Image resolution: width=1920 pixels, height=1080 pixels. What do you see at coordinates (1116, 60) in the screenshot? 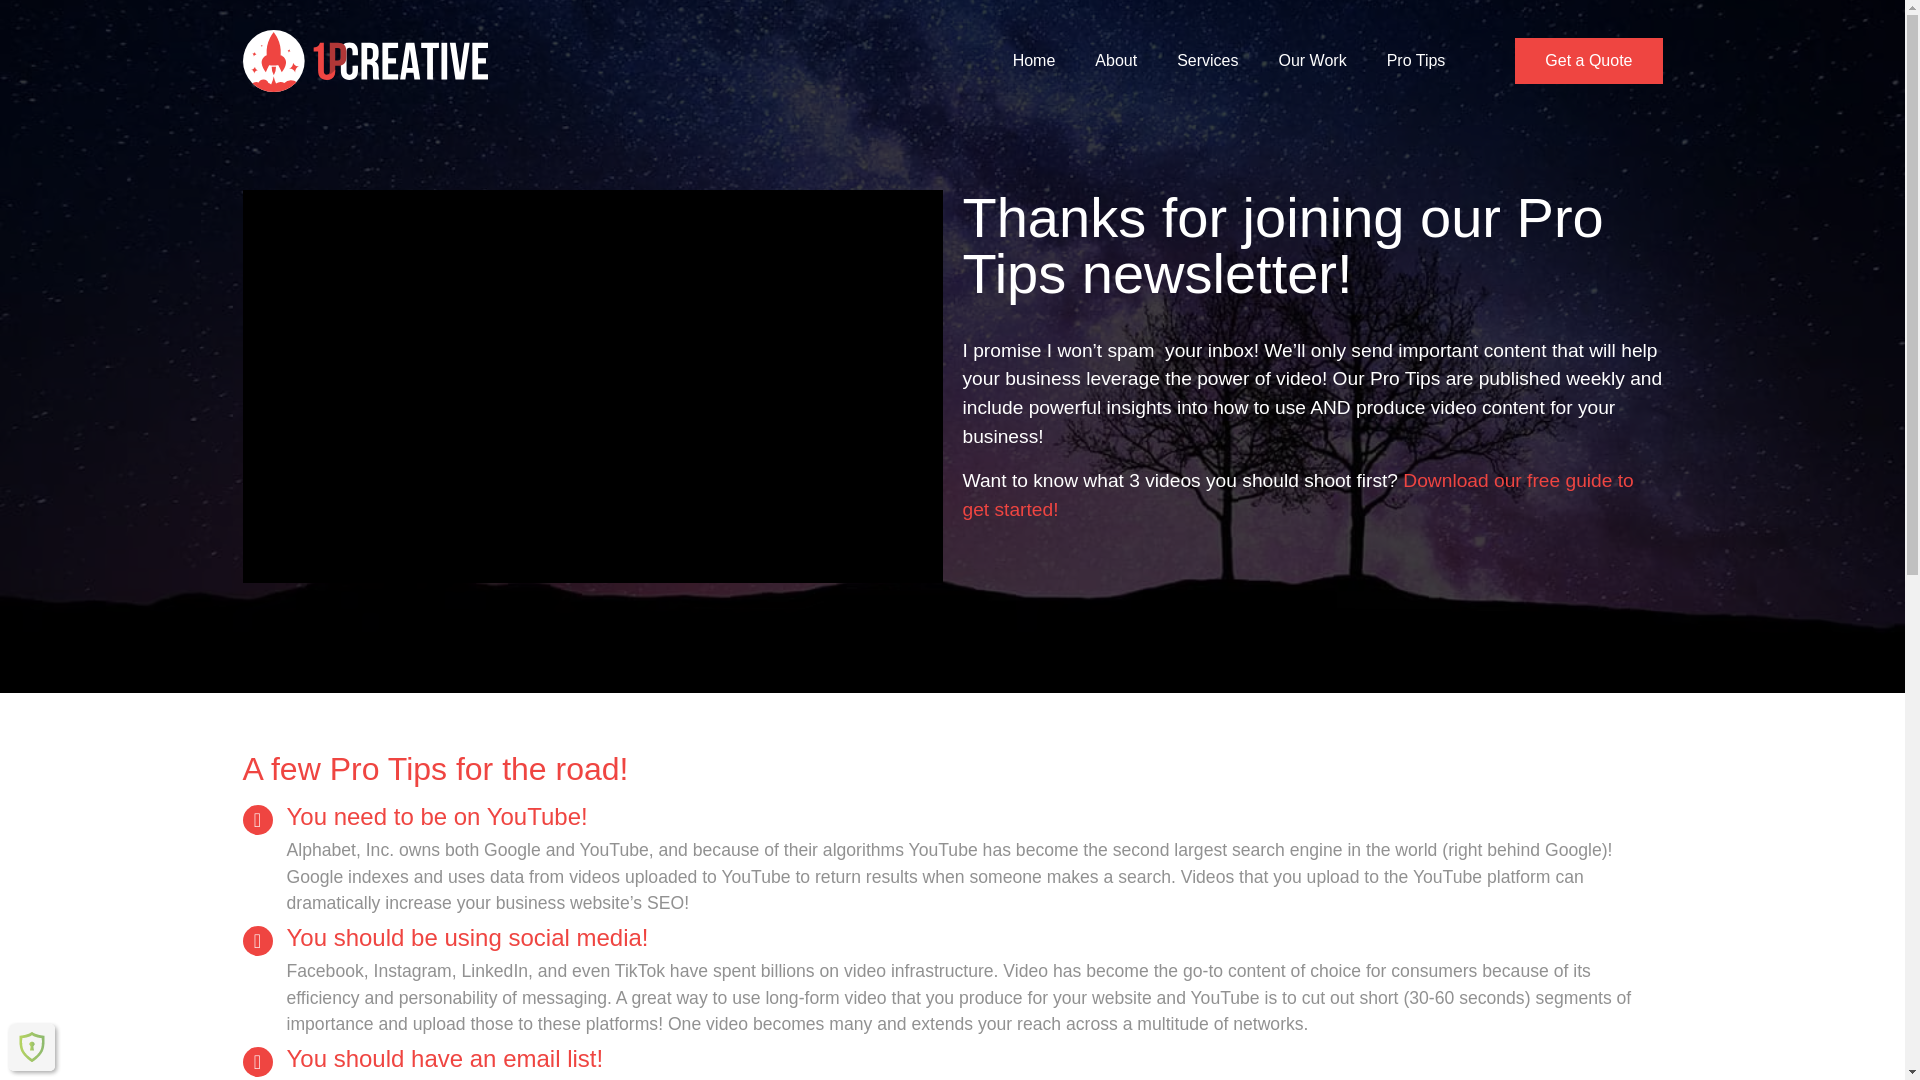
I see `About` at bounding box center [1116, 60].